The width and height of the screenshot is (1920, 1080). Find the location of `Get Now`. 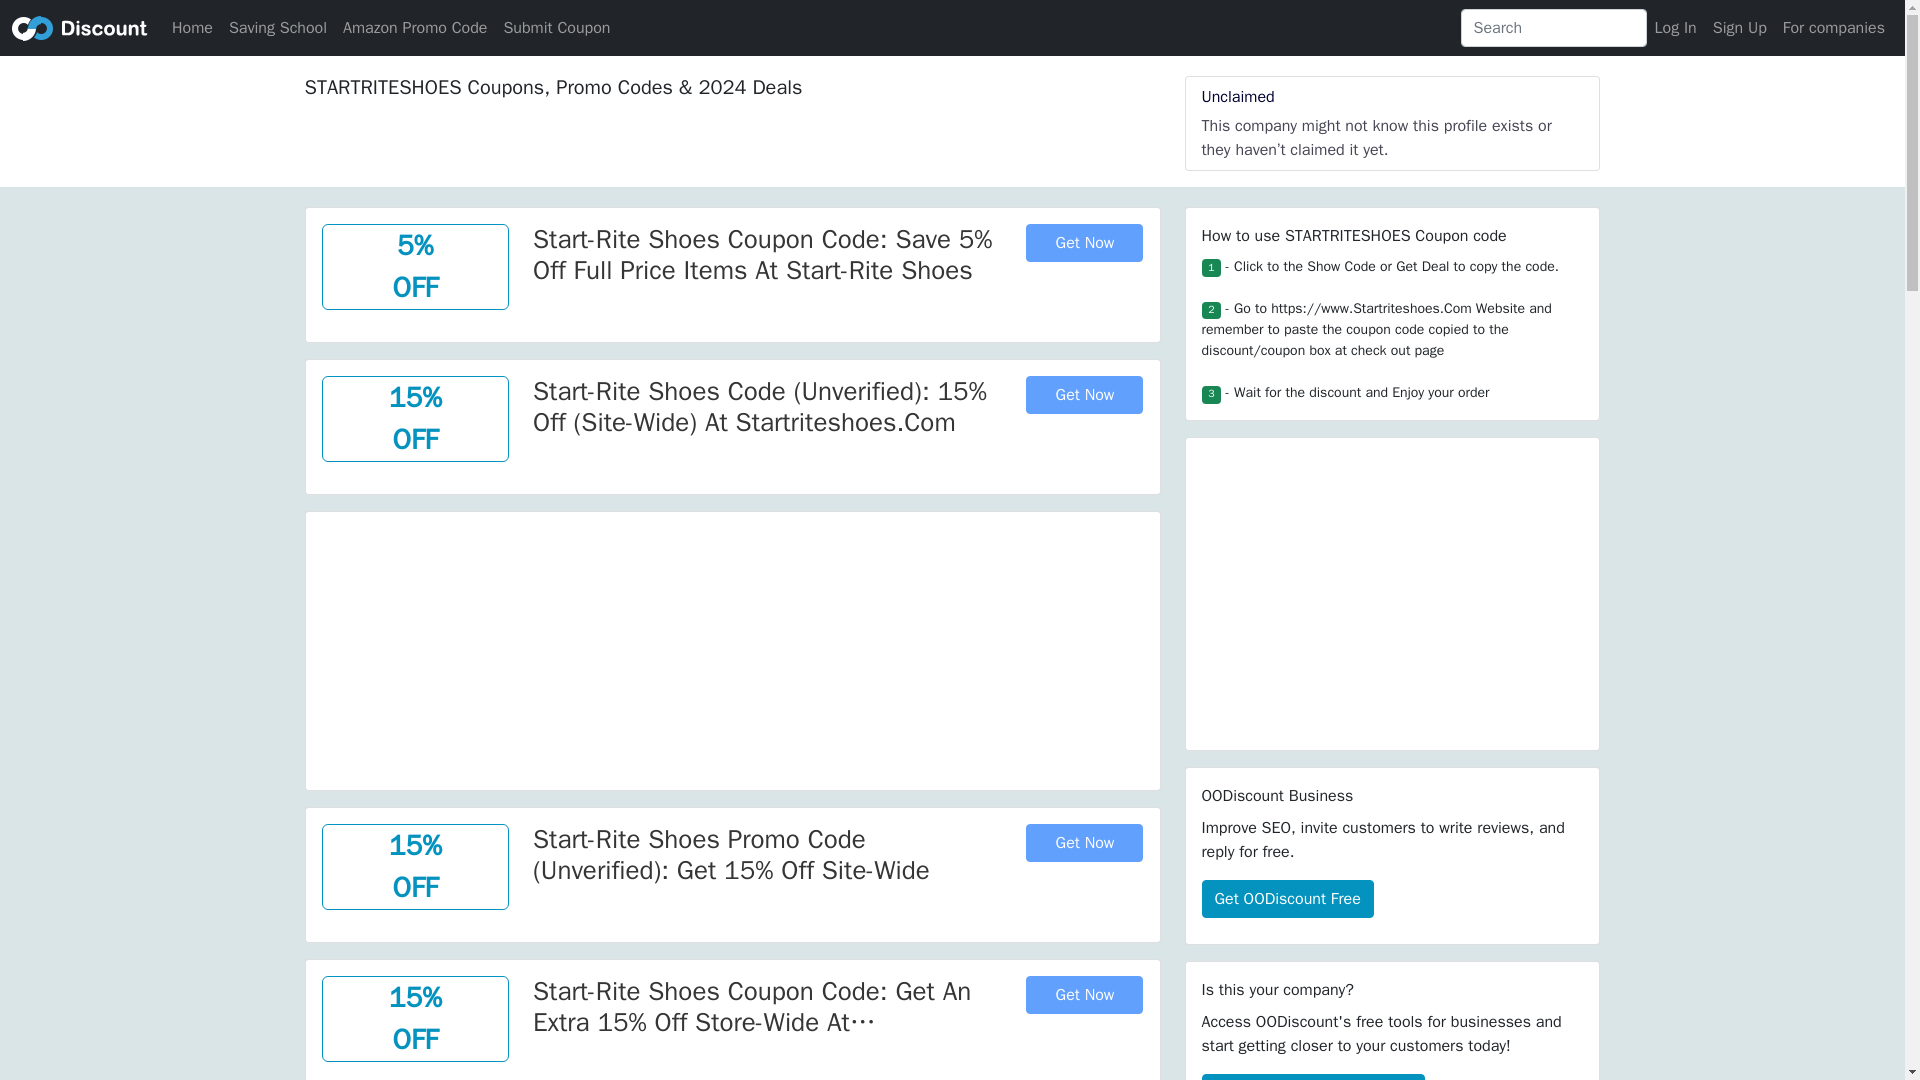

Get Now is located at coordinates (1084, 242).